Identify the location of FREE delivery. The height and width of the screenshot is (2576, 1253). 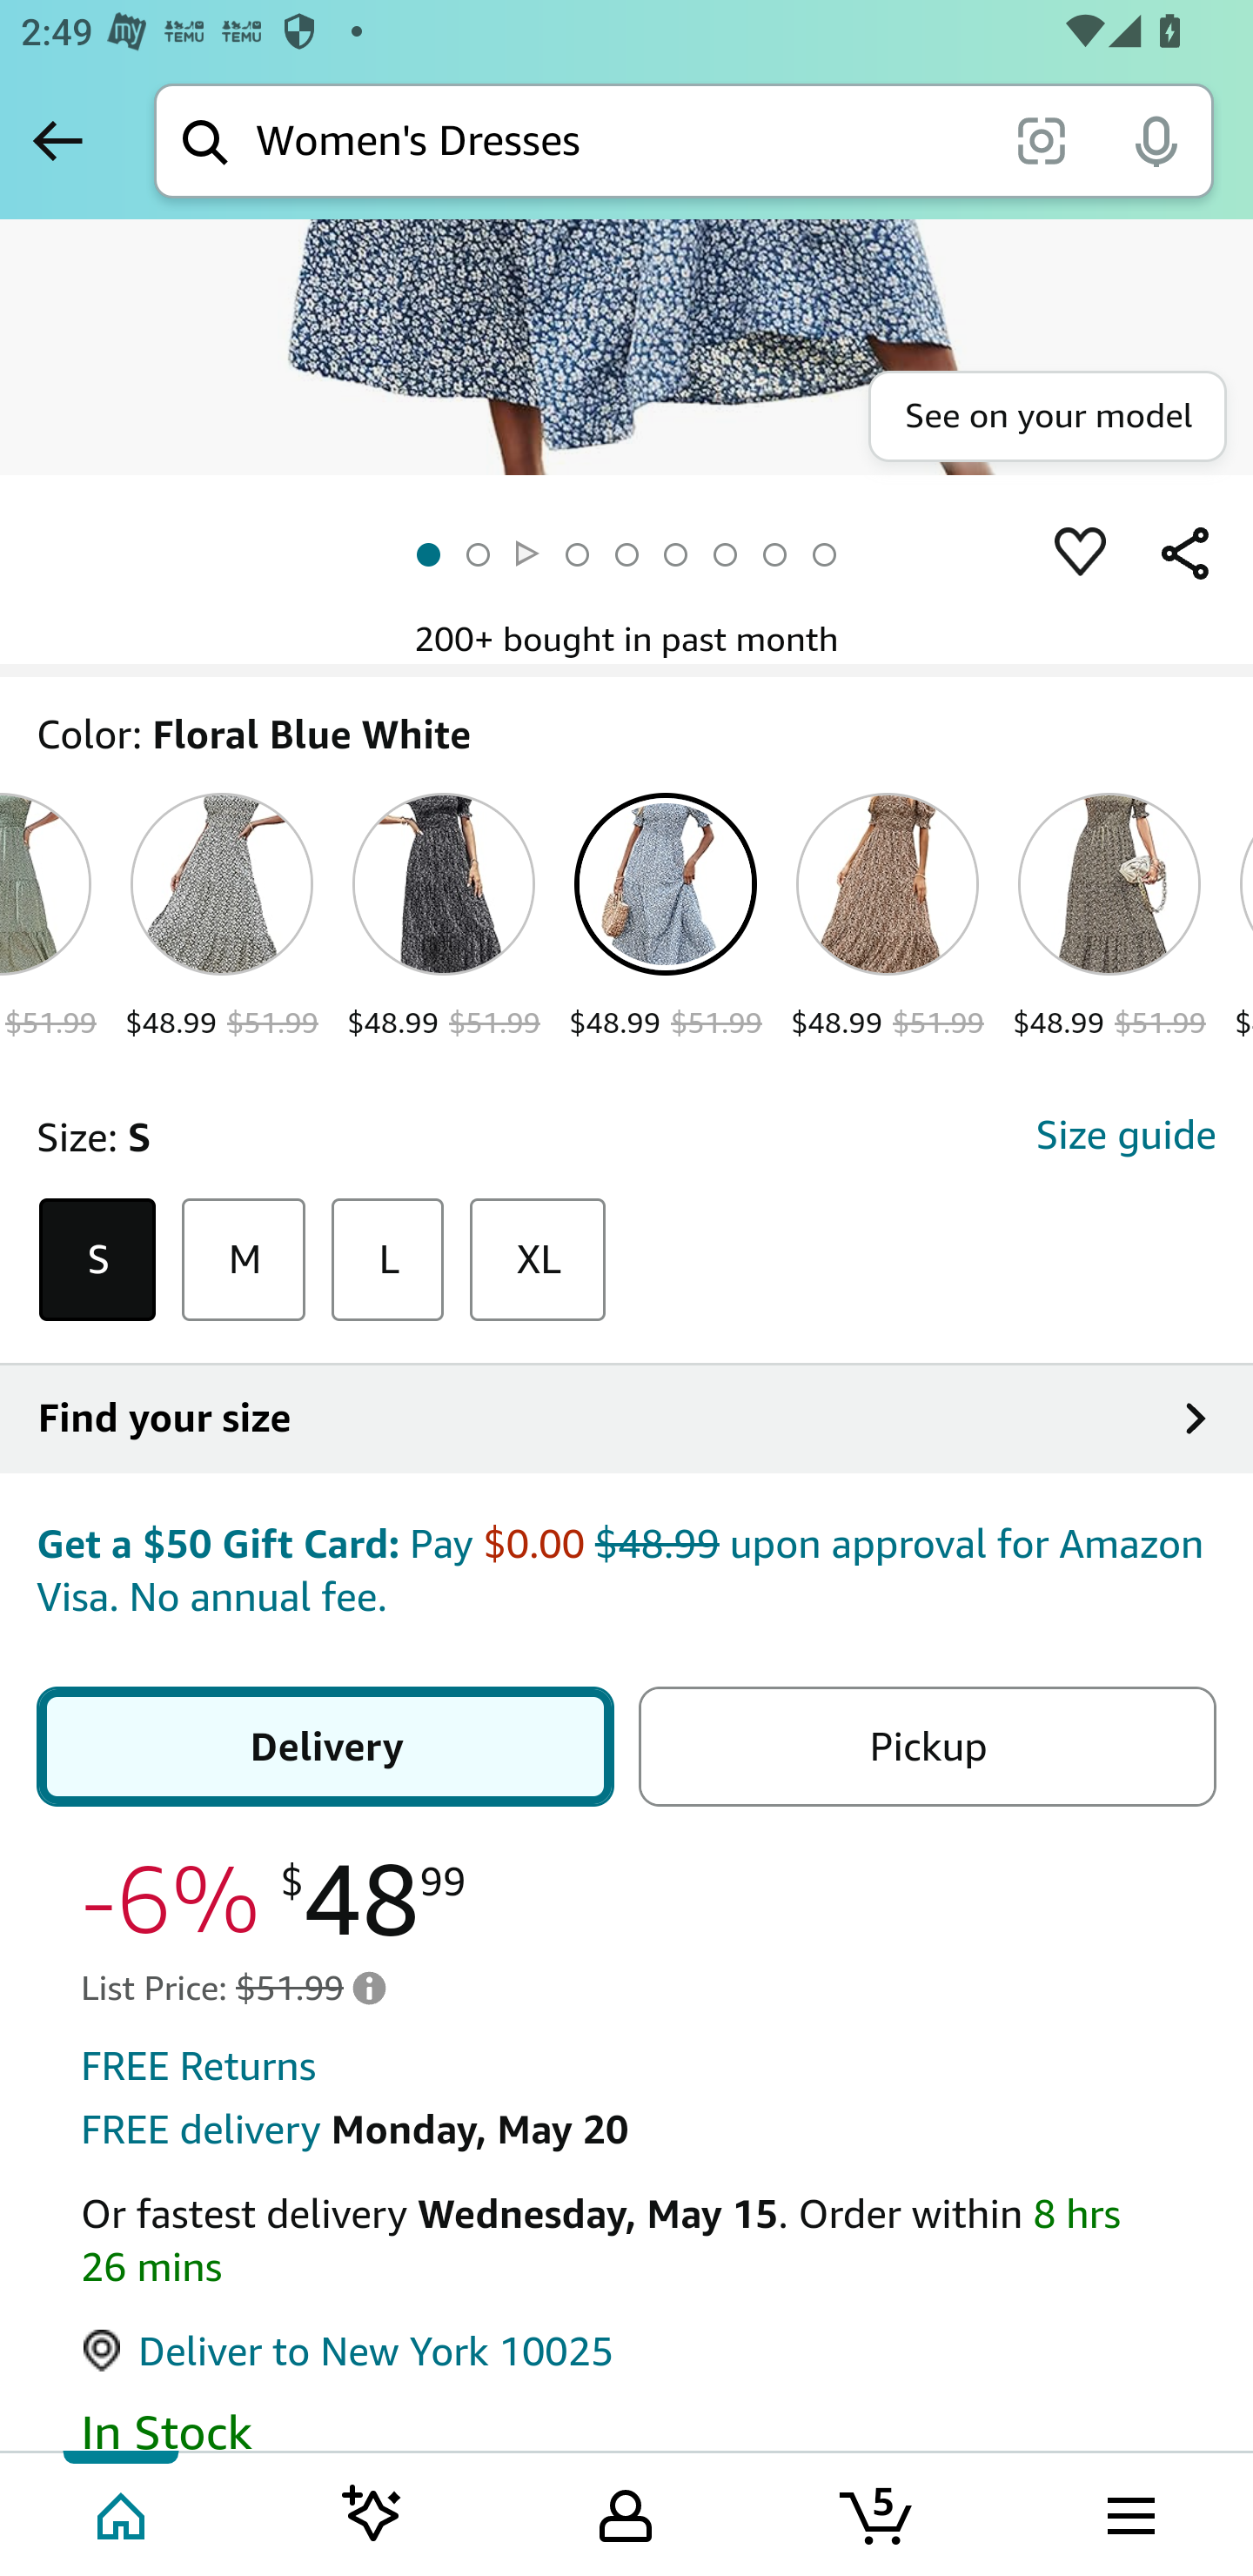
(200, 2131).